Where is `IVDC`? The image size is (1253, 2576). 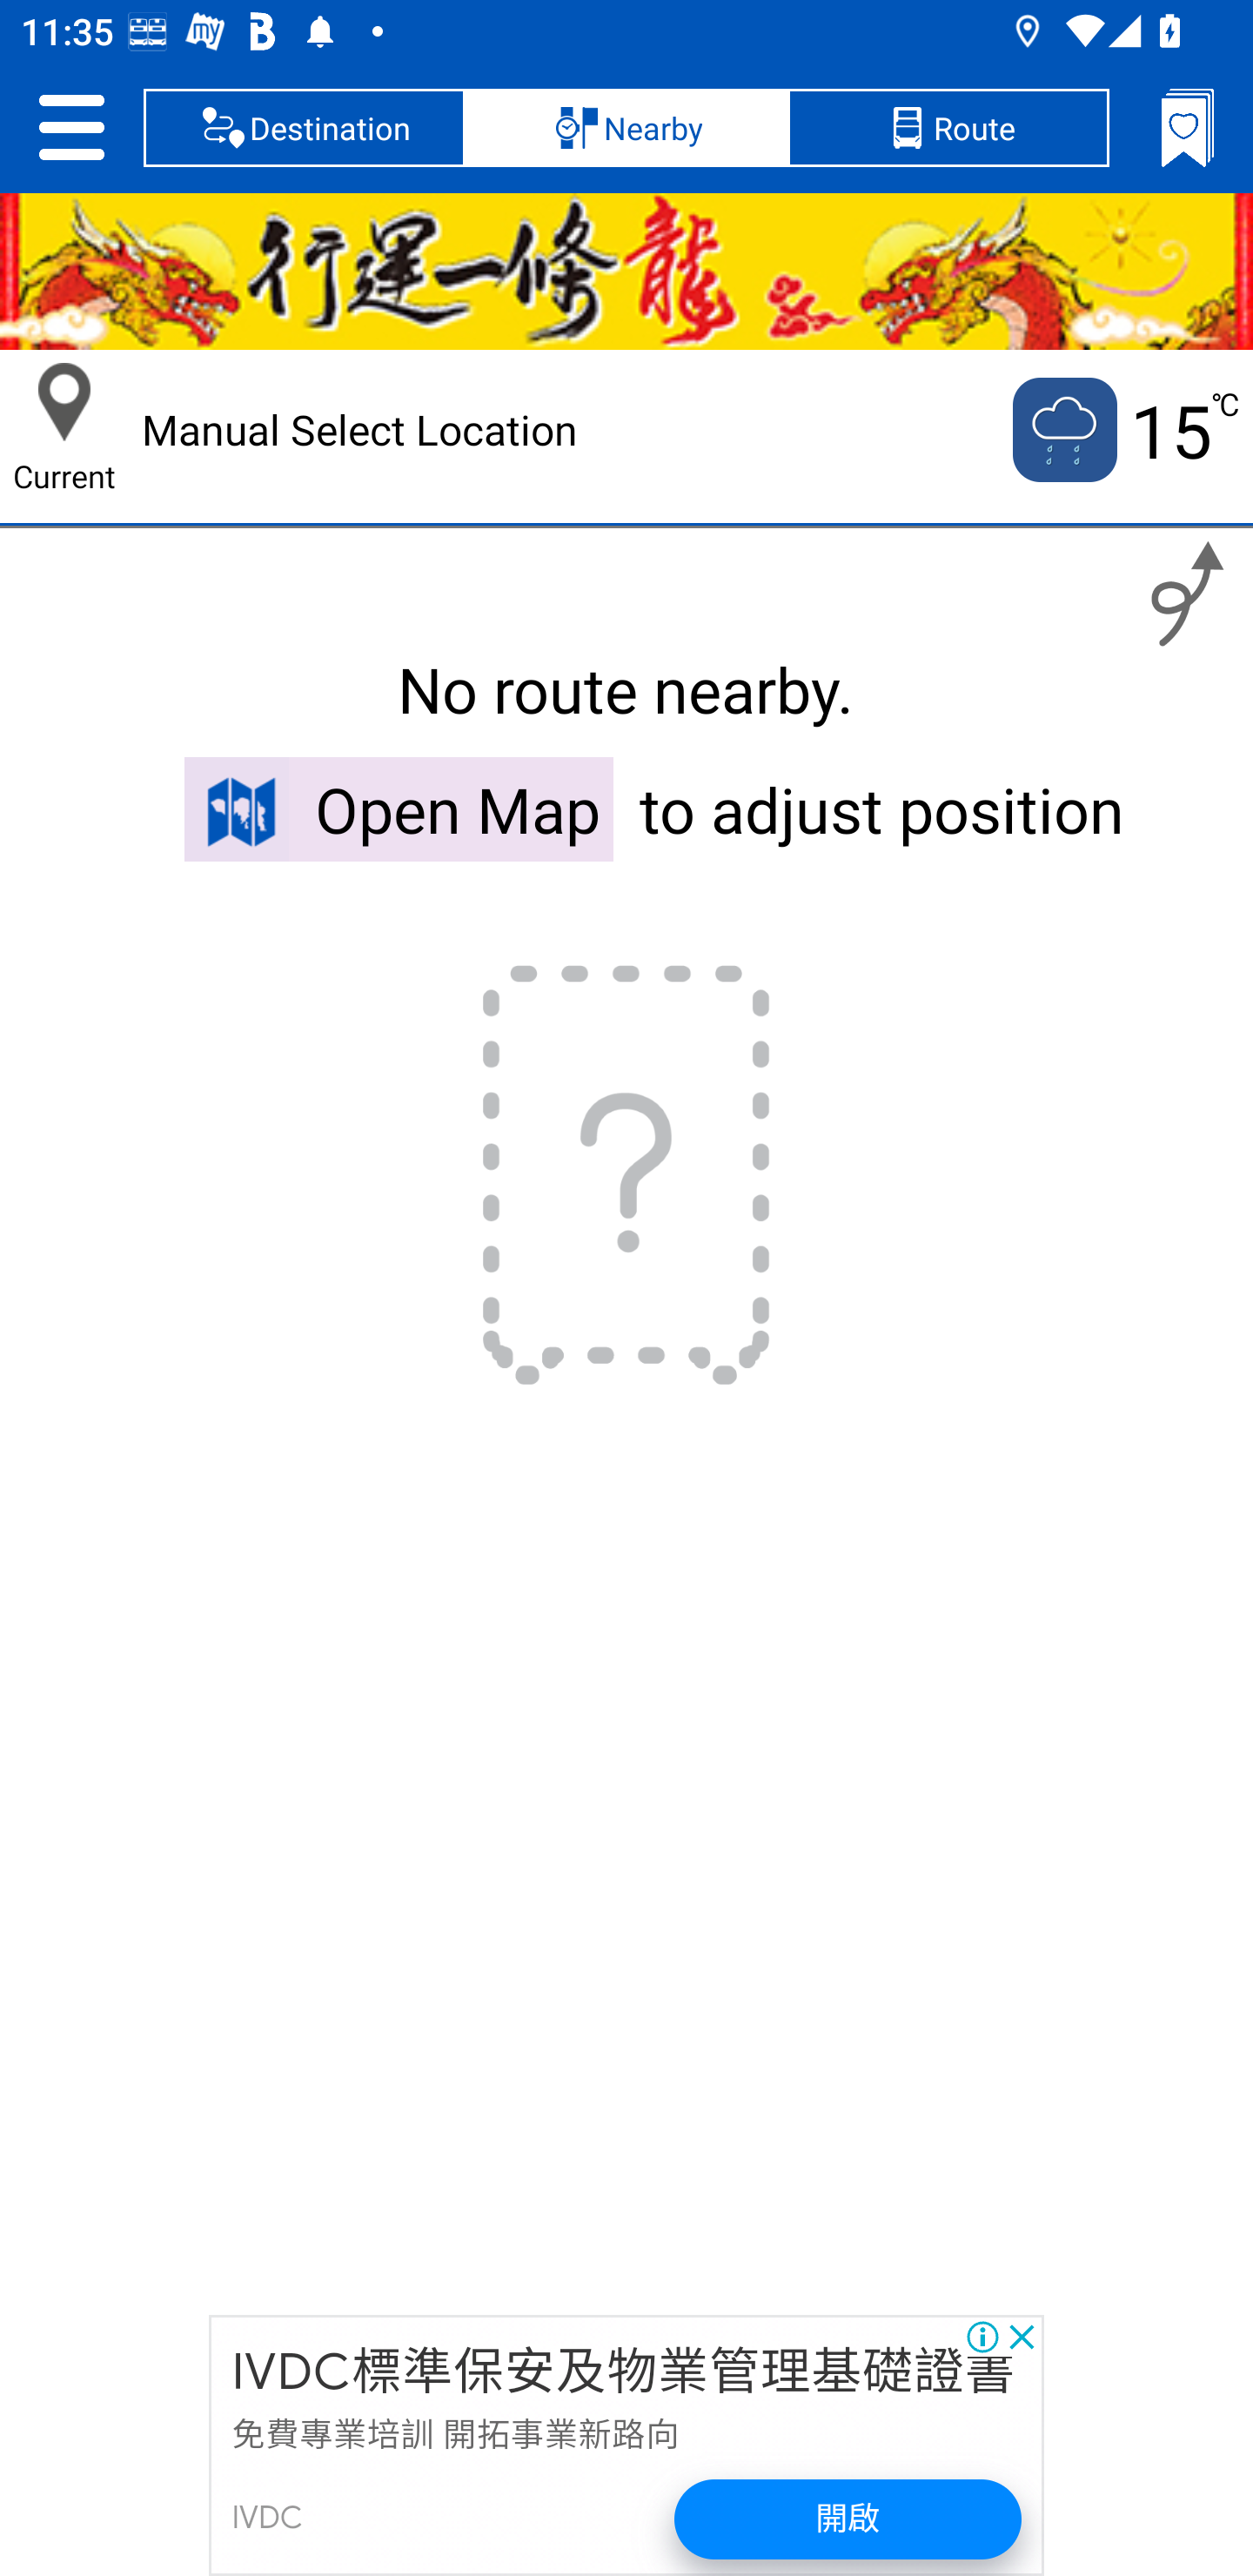
IVDC is located at coordinates (267, 2519).